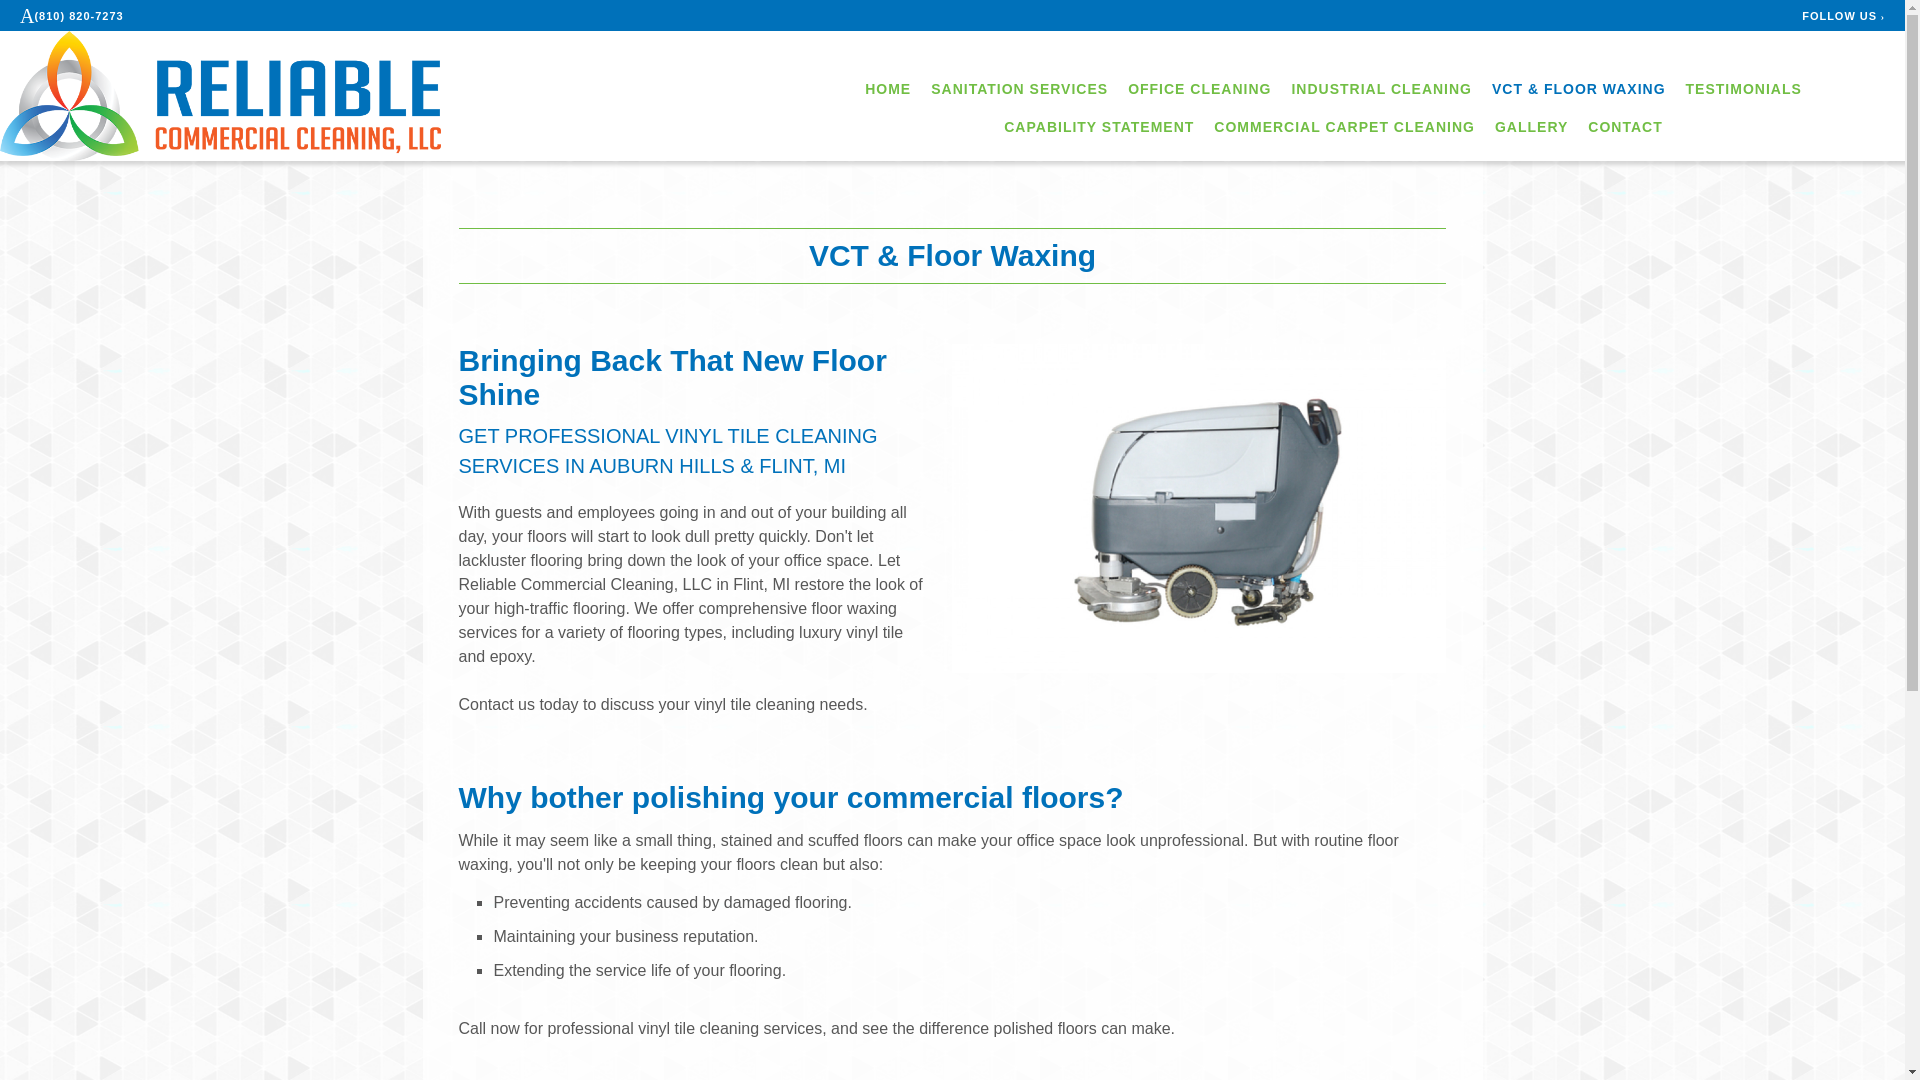  I want to click on COMMERCIAL CARPET CLEANING, so click(1344, 127).